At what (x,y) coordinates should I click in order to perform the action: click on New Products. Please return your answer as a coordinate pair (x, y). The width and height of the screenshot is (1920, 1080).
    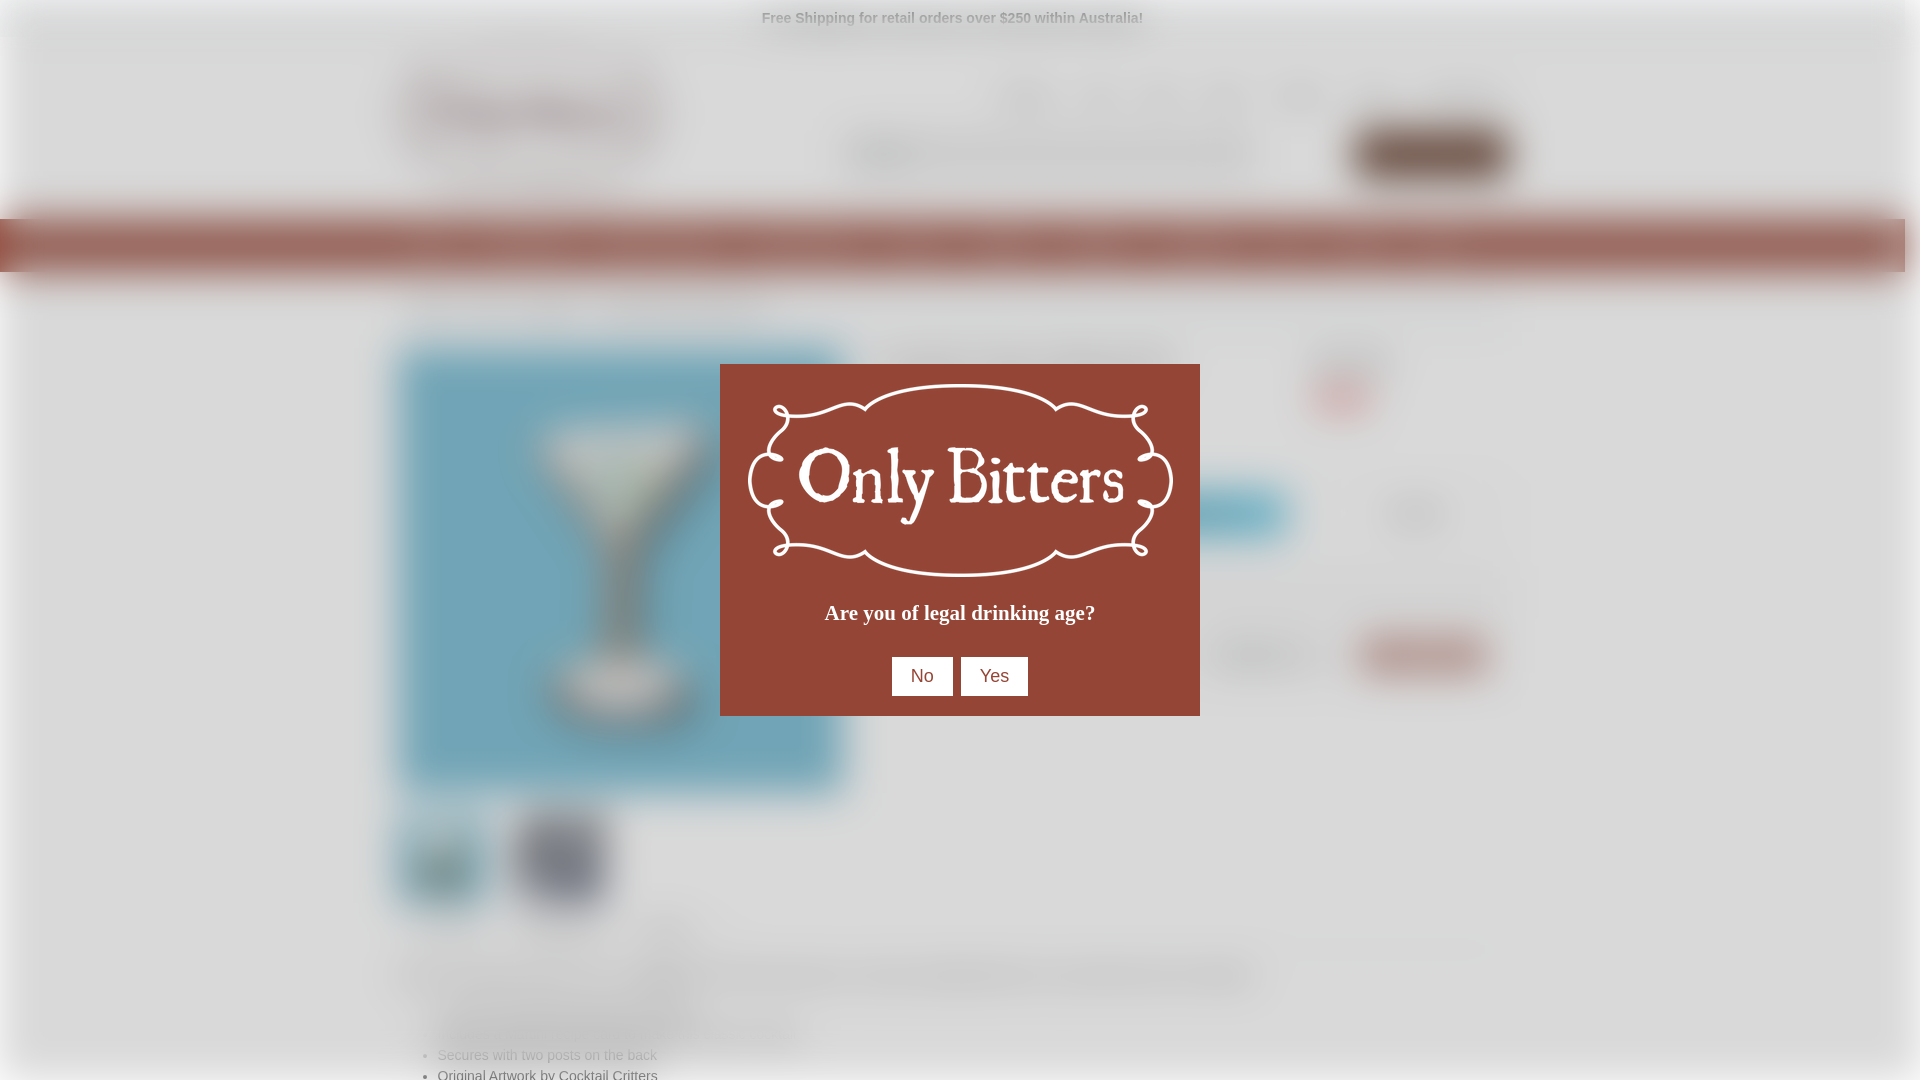
    Looking at the image, I should click on (528, 244).